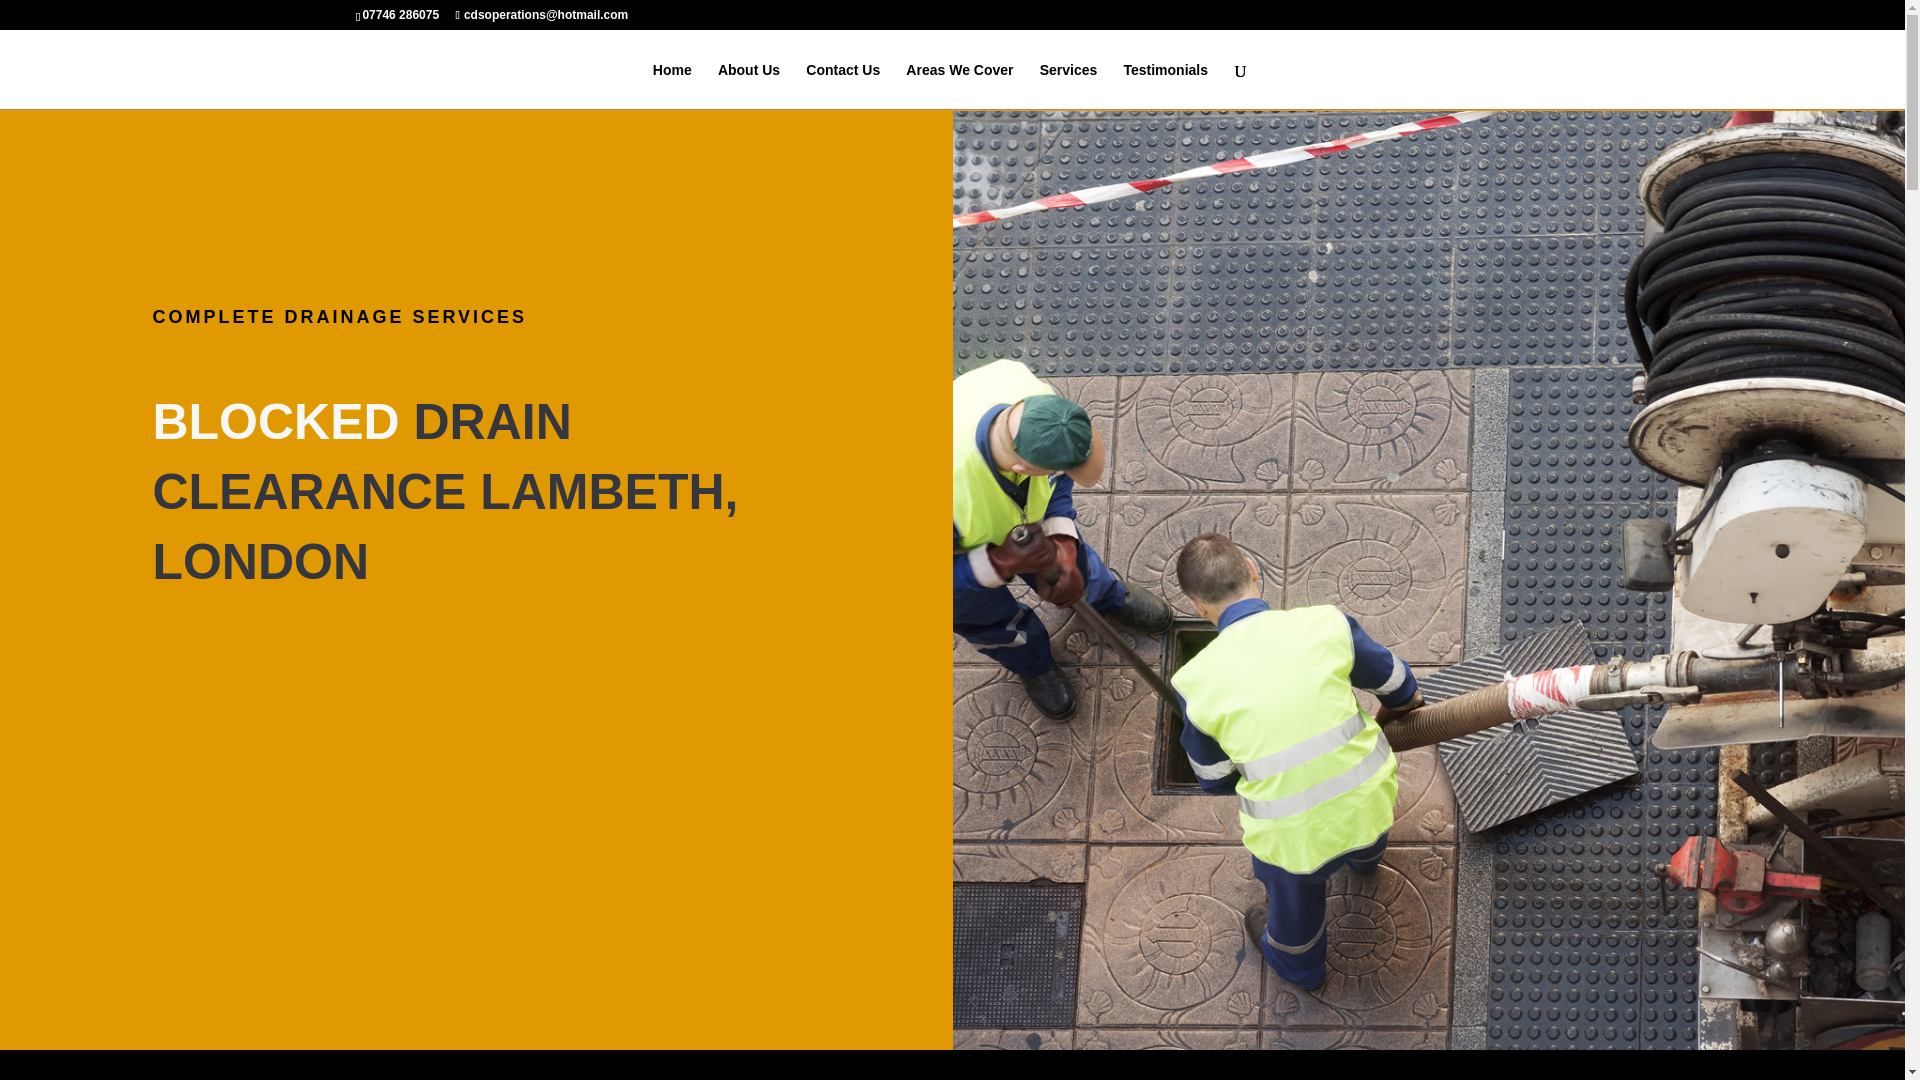 The height and width of the screenshot is (1080, 1920). What do you see at coordinates (748, 86) in the screenshot?
I see `About Us` at bounding box center [748, 86].